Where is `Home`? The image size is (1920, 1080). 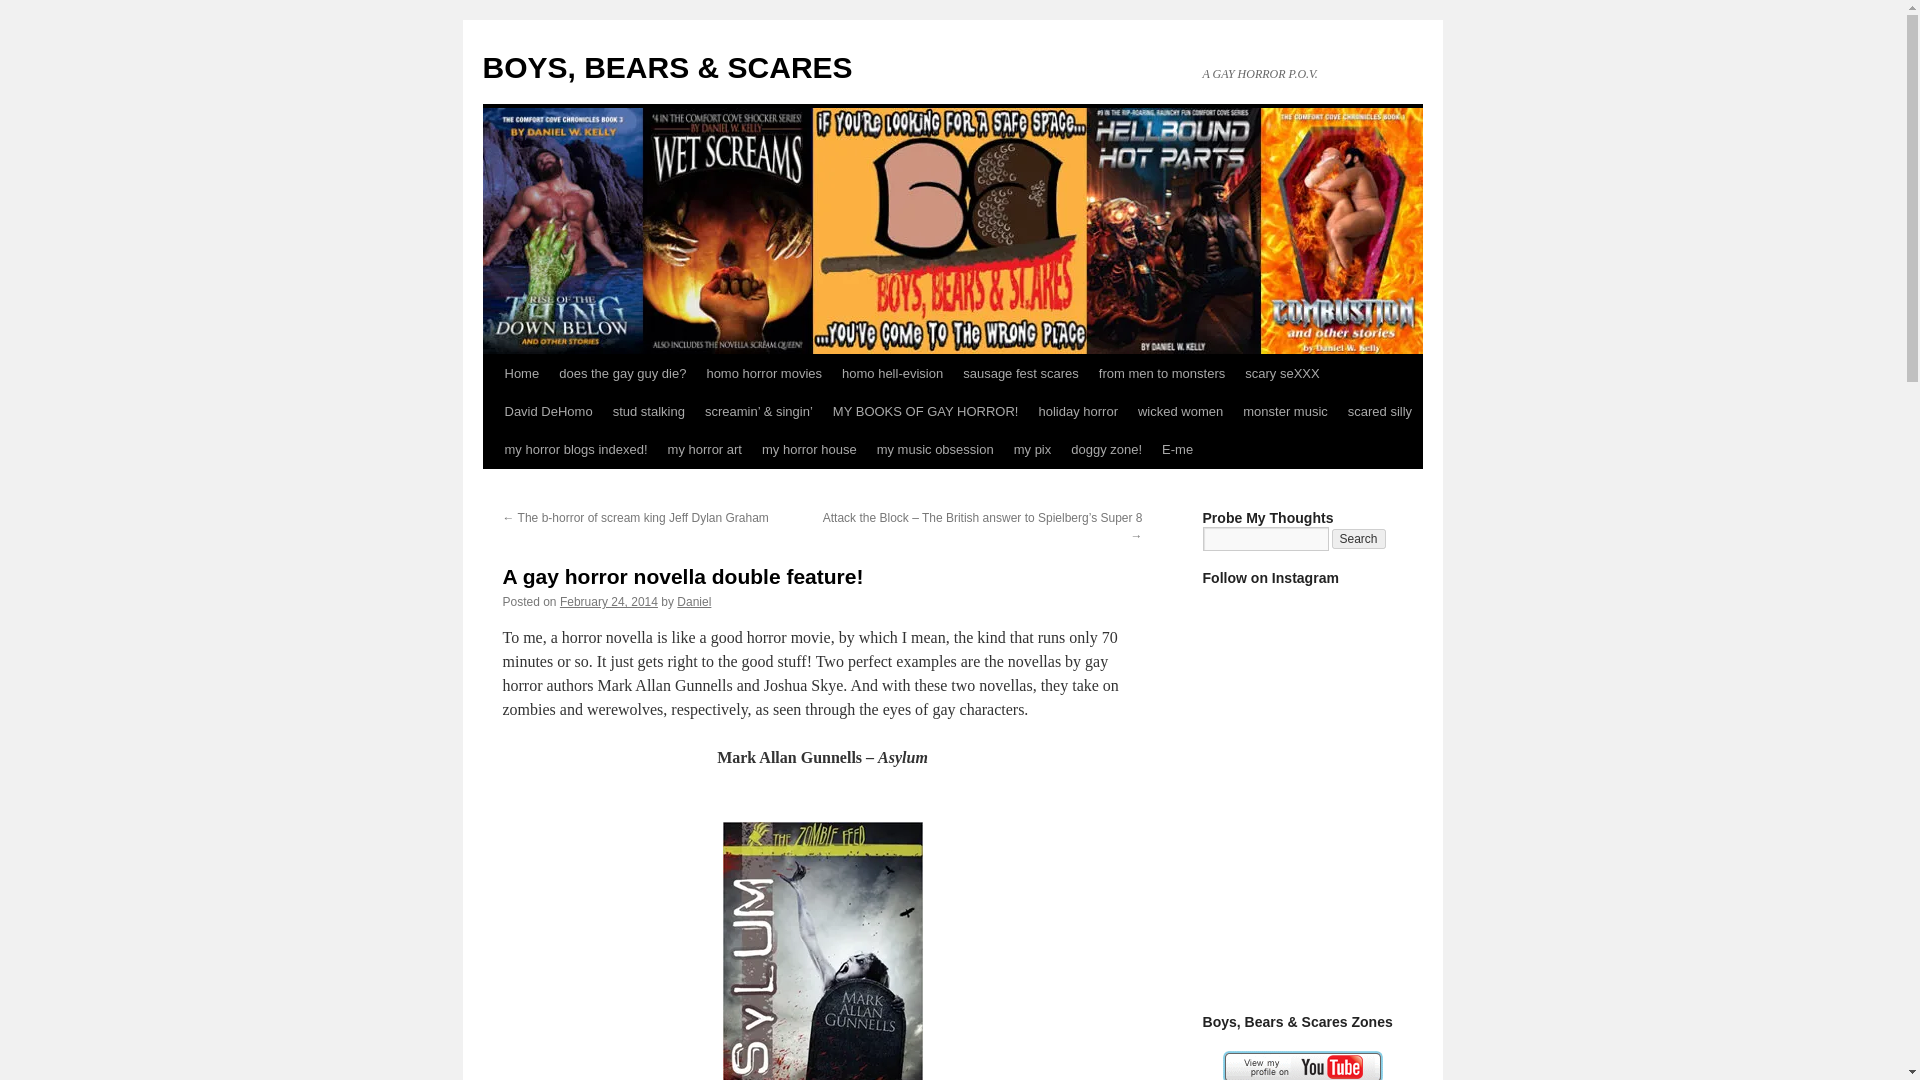
Home is located at coordinates (521, 374).